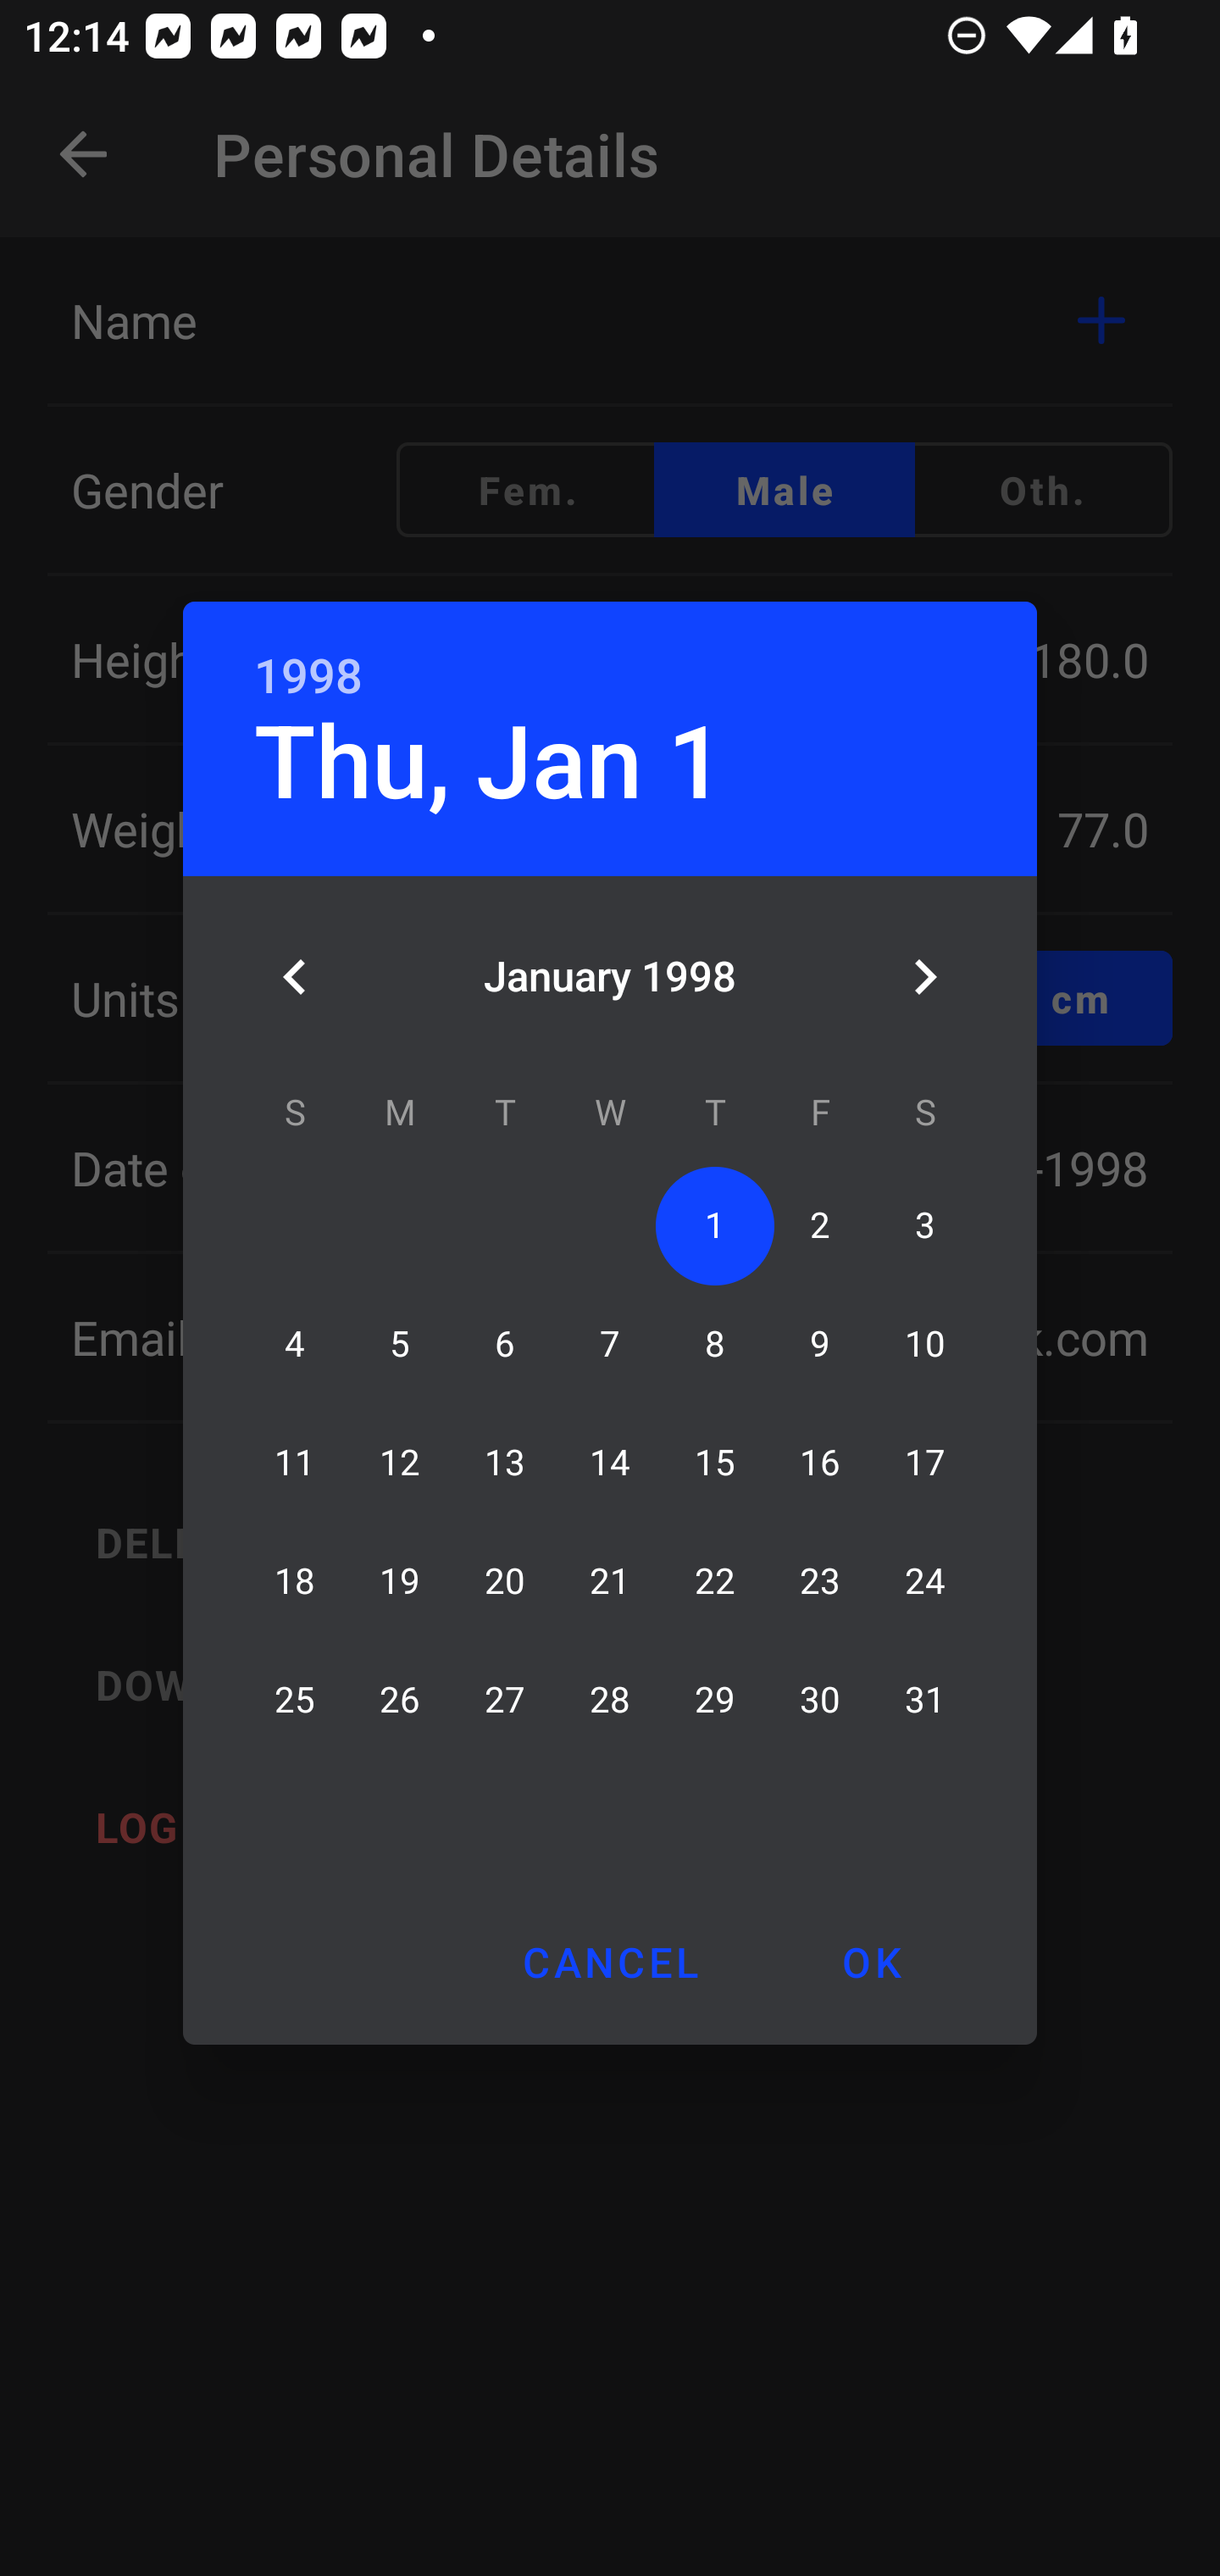 The width and height of the screenshot is (1220, 2576). What do you see at coordinates (610, 1700) in the screenshot?
I see `28 28 January 1998` at bounding box center [610, 1700].